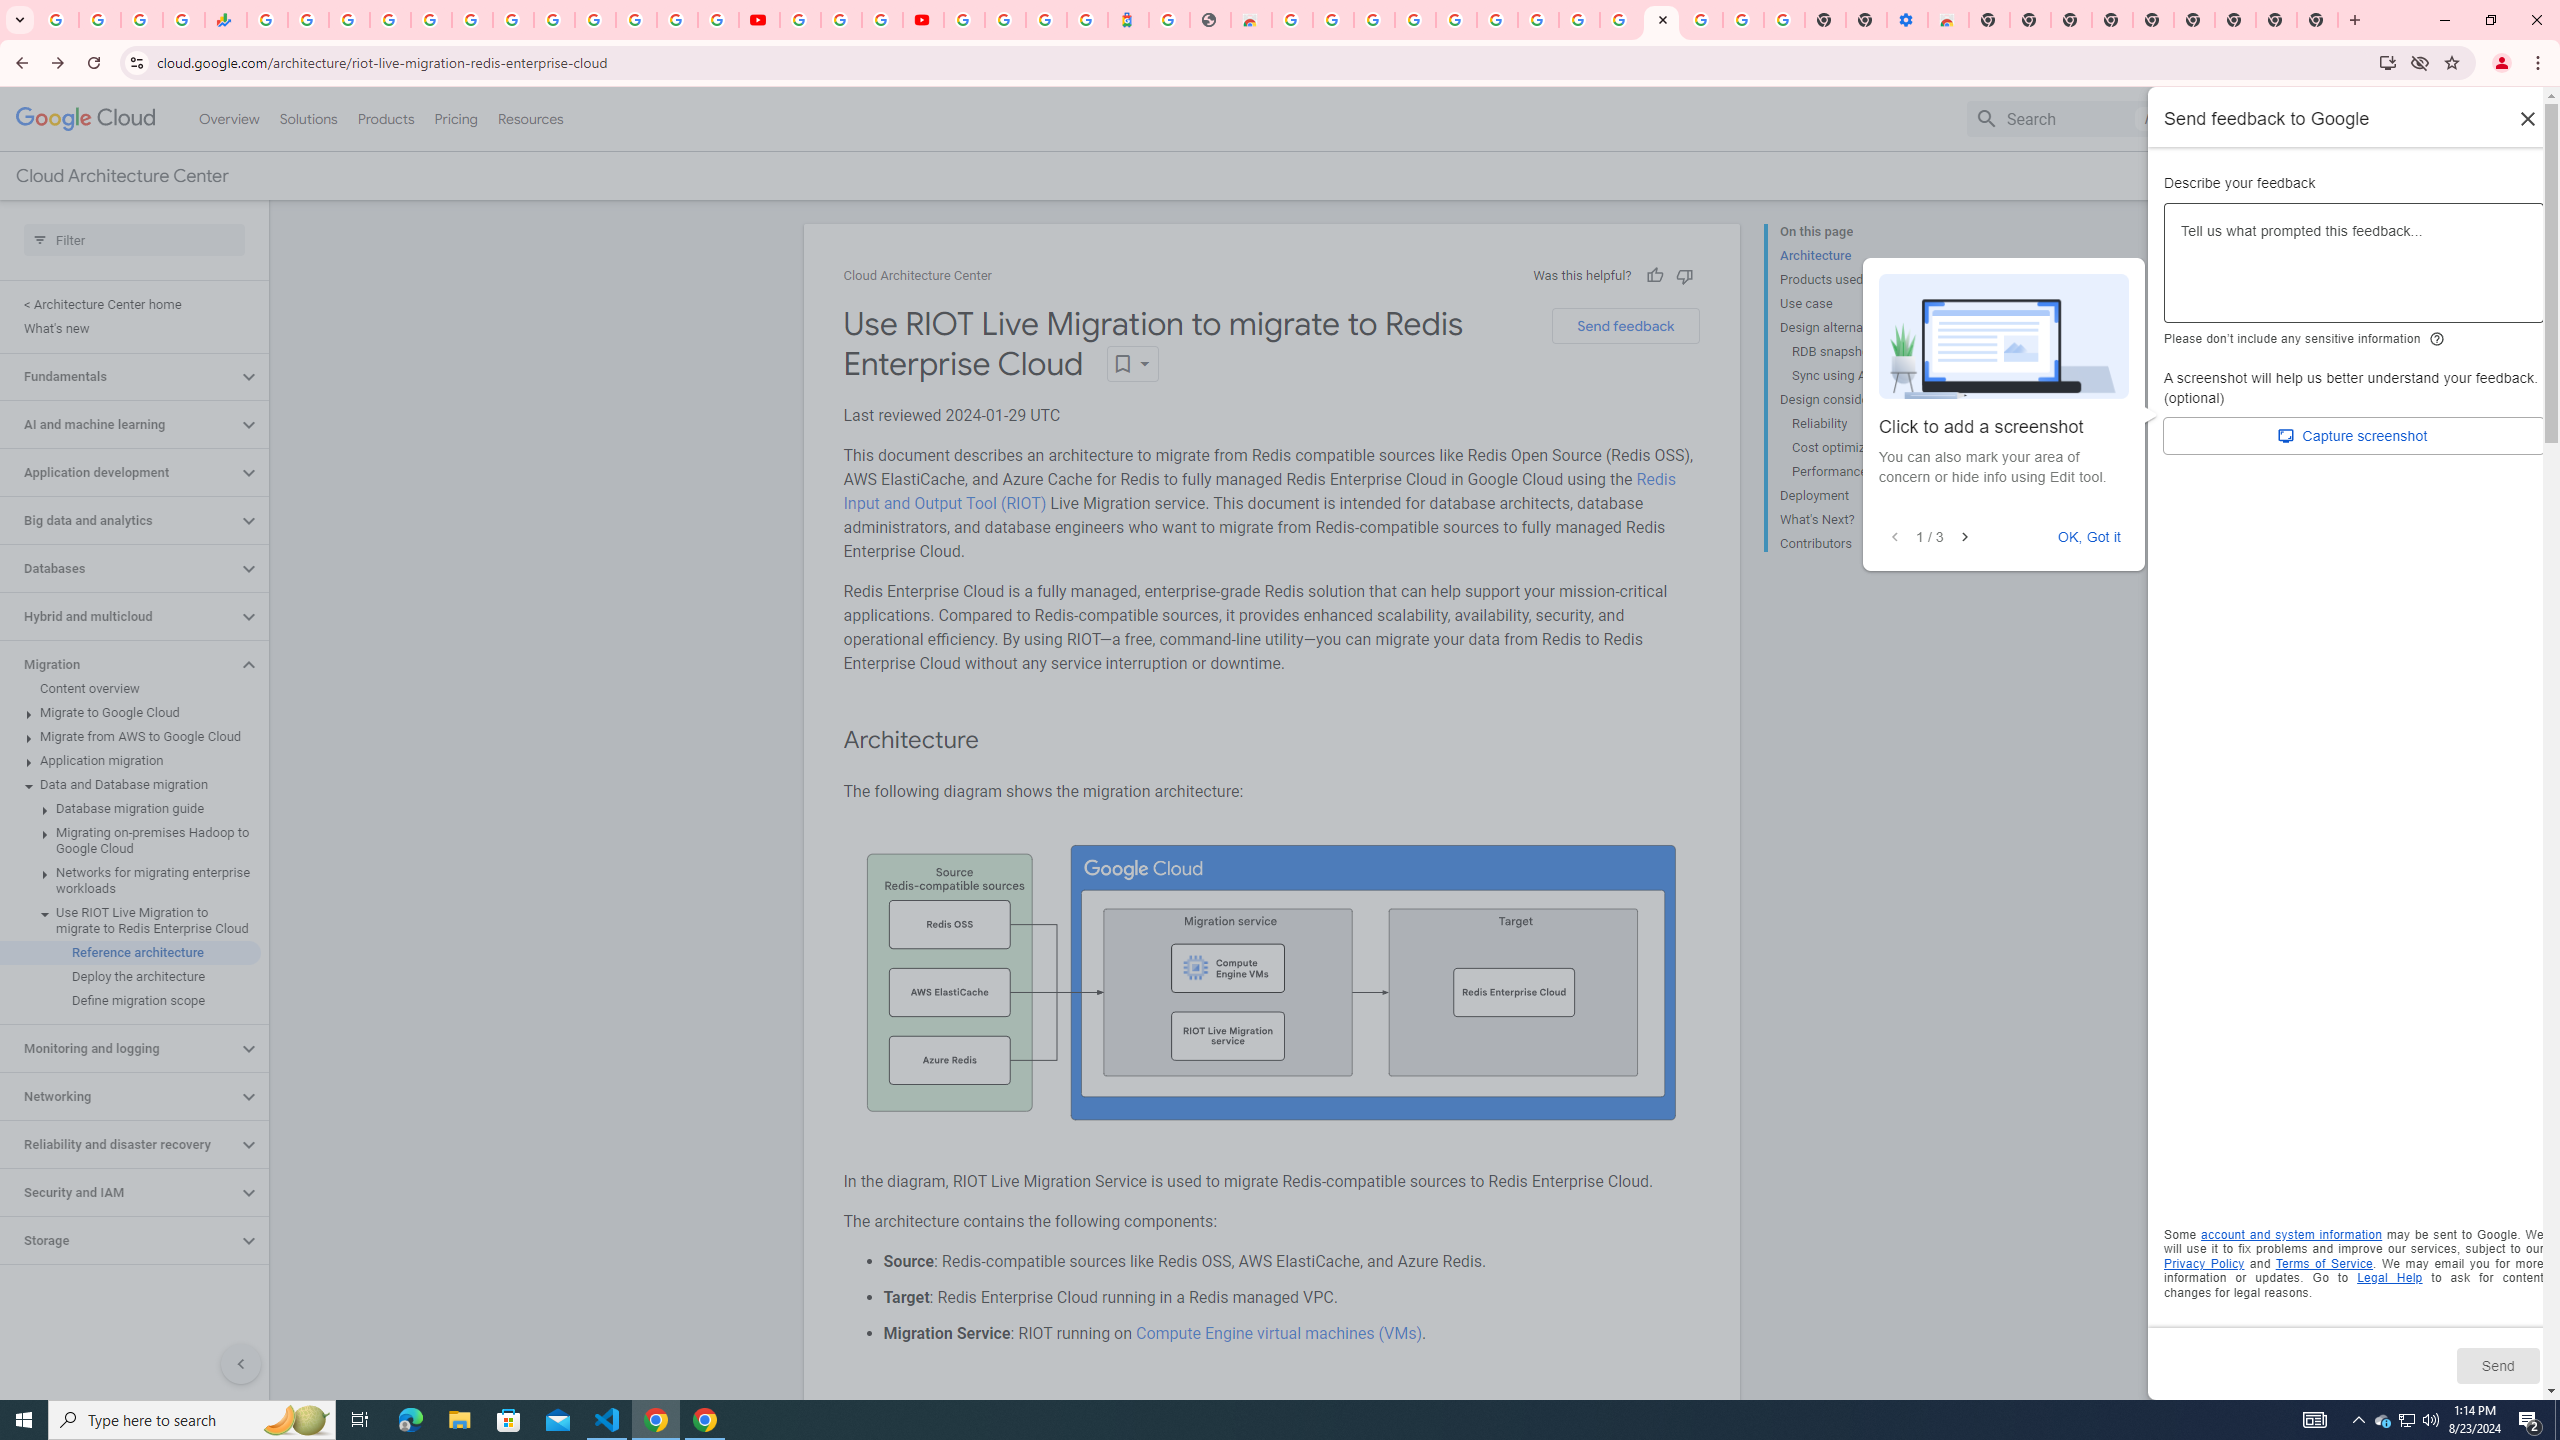 The image size is (2560, 1440). What do you see at coordinates (1259, 490) in the screenshot?
I see `Redis Input and Output Tool (RIOT)` at bounding box center [1259, 490].